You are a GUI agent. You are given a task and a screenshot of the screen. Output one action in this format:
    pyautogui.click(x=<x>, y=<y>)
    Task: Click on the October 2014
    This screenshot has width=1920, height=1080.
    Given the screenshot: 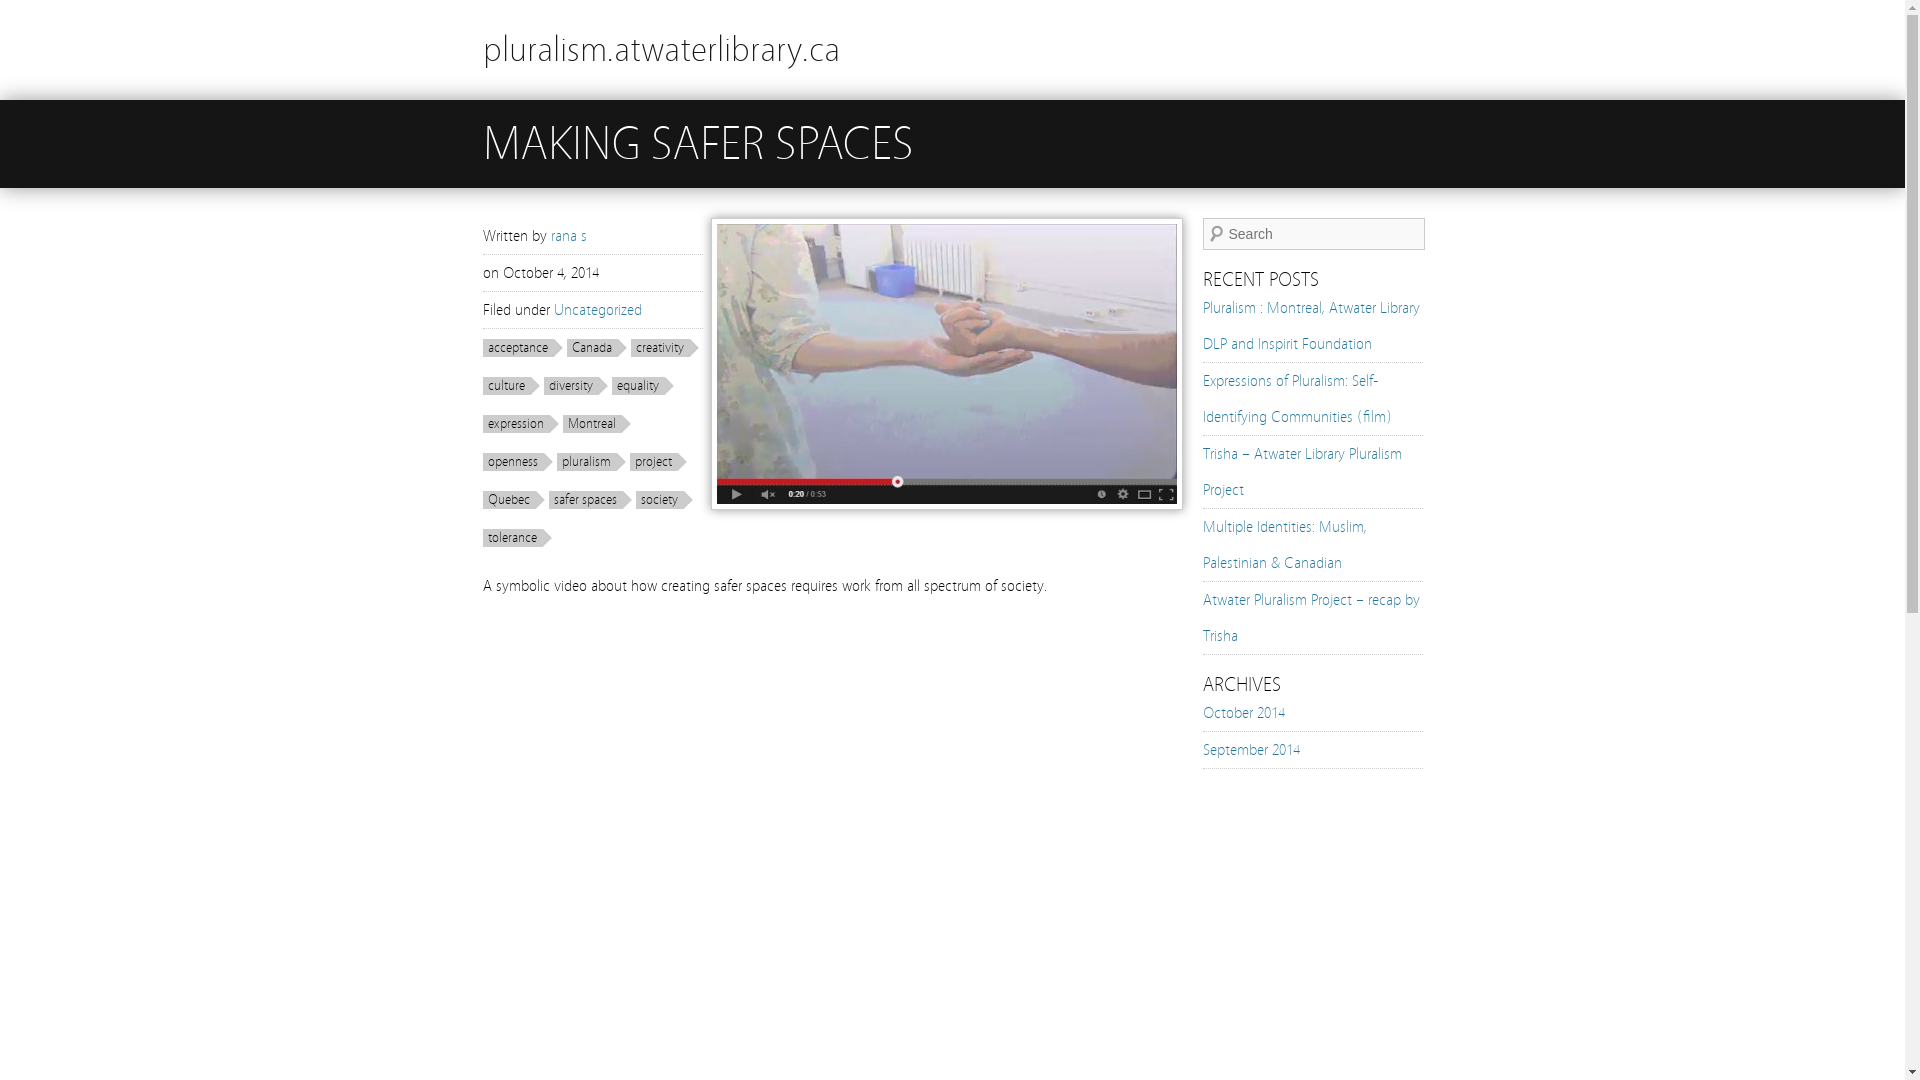 What is the action you would take?
    pyautogui.click(x=1243, y=713)
    